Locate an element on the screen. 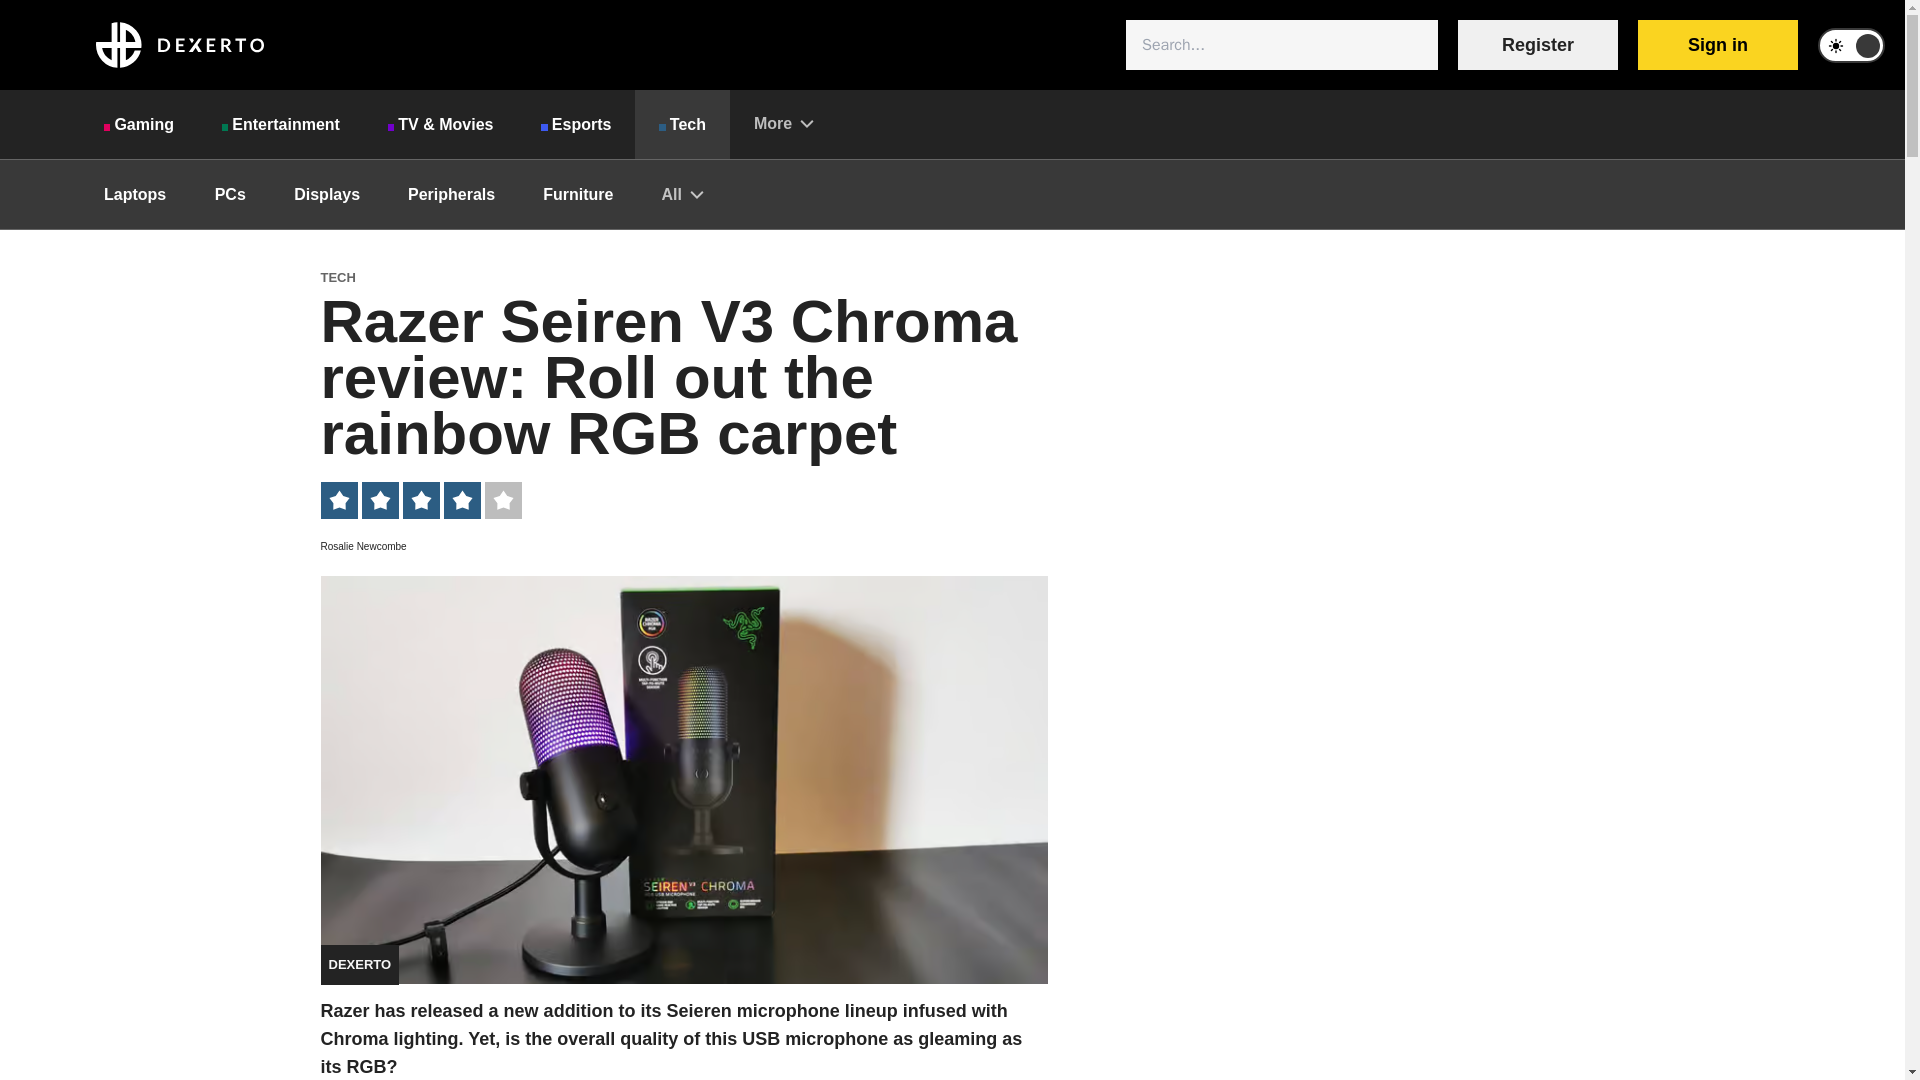 The width and height of the screenshot is (1920, 1080). More is located at coordinates (783, 123).